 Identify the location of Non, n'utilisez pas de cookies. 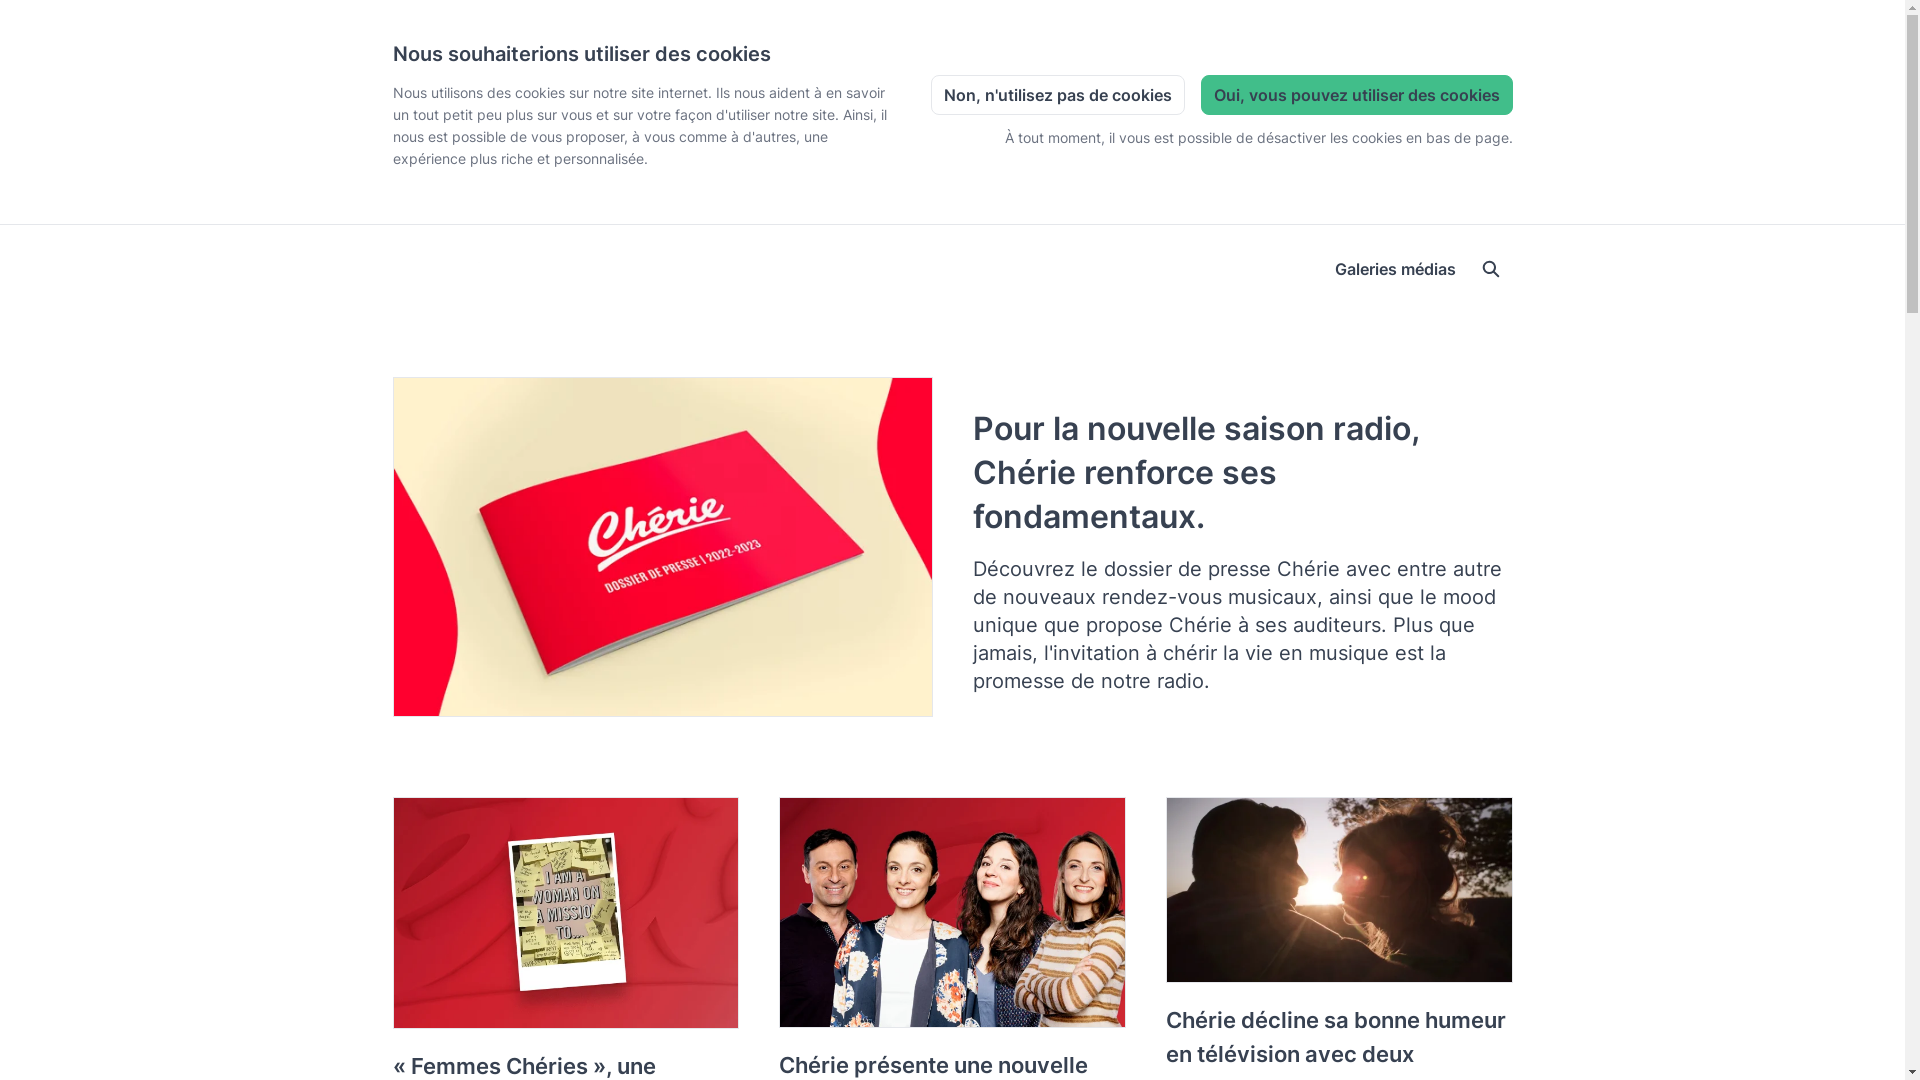
(1057, 95).